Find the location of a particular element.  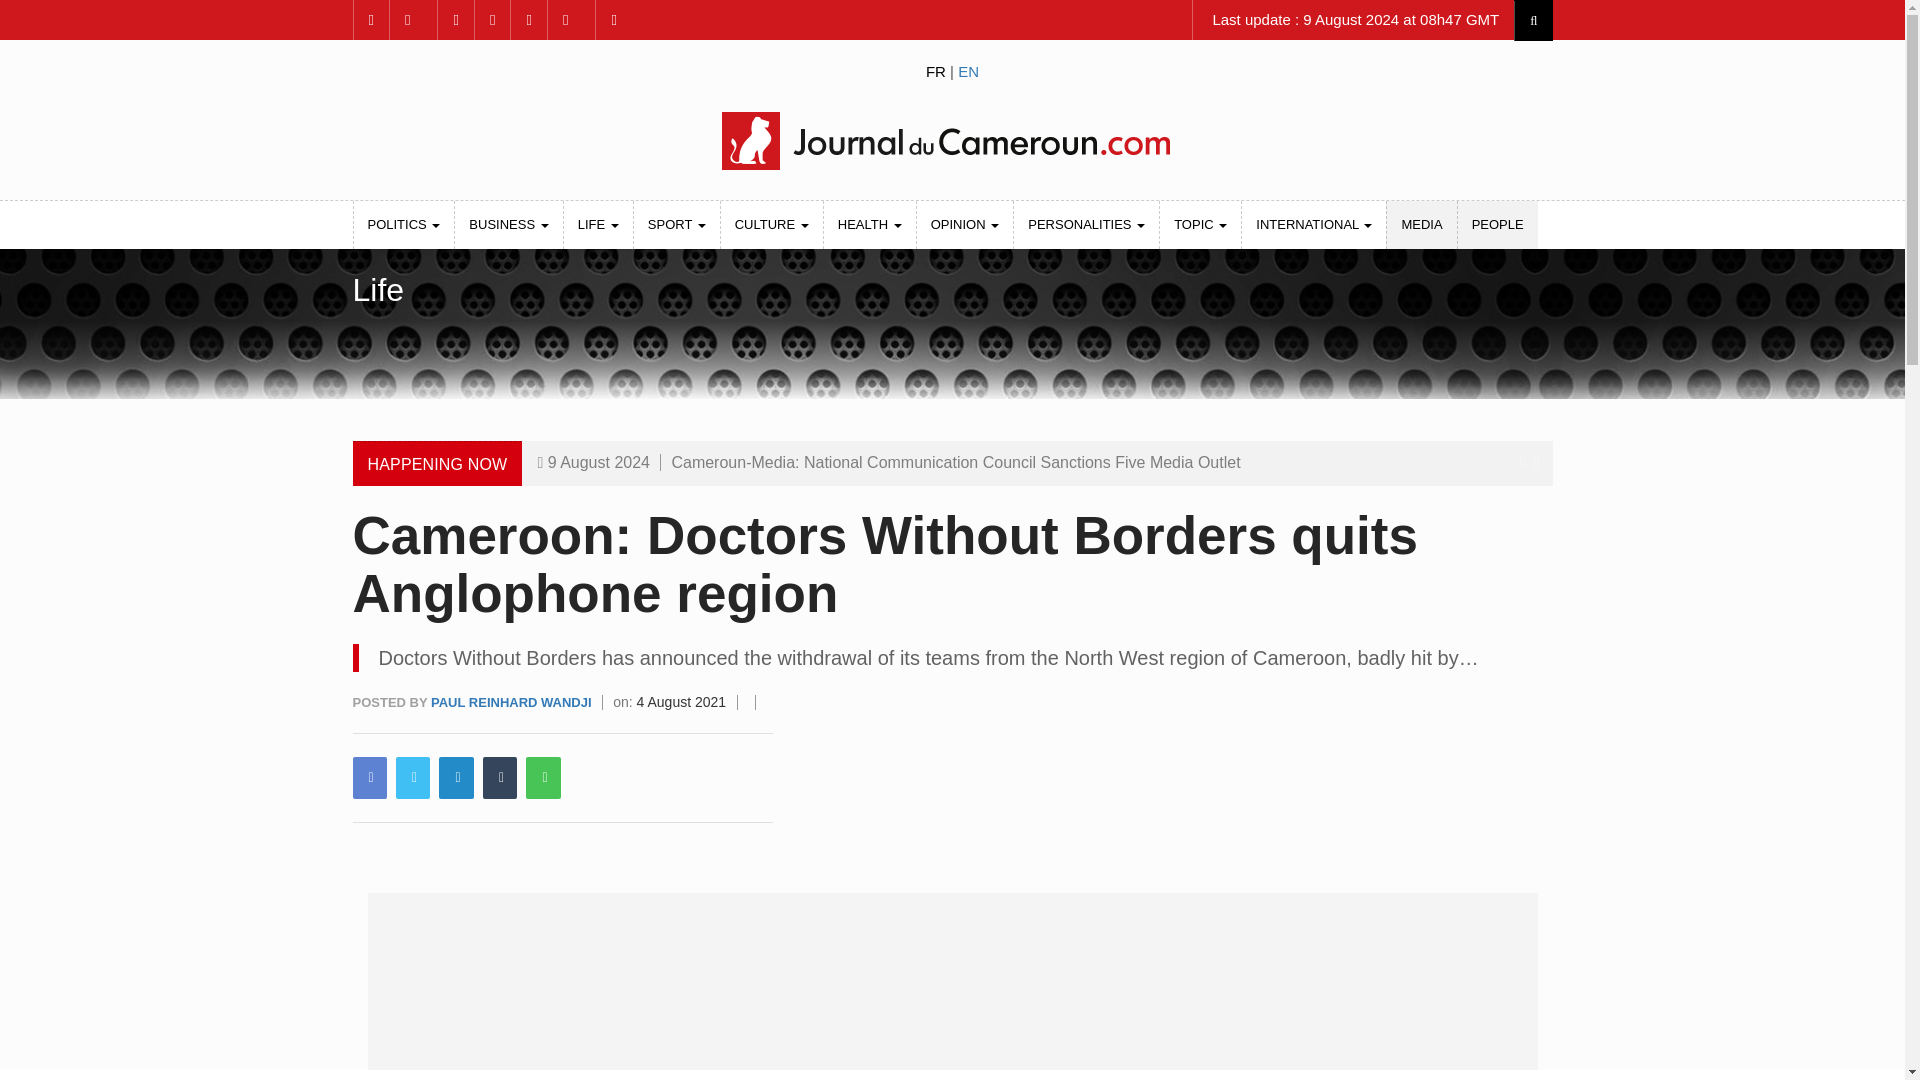

FR is located at coordinates (936, 70).